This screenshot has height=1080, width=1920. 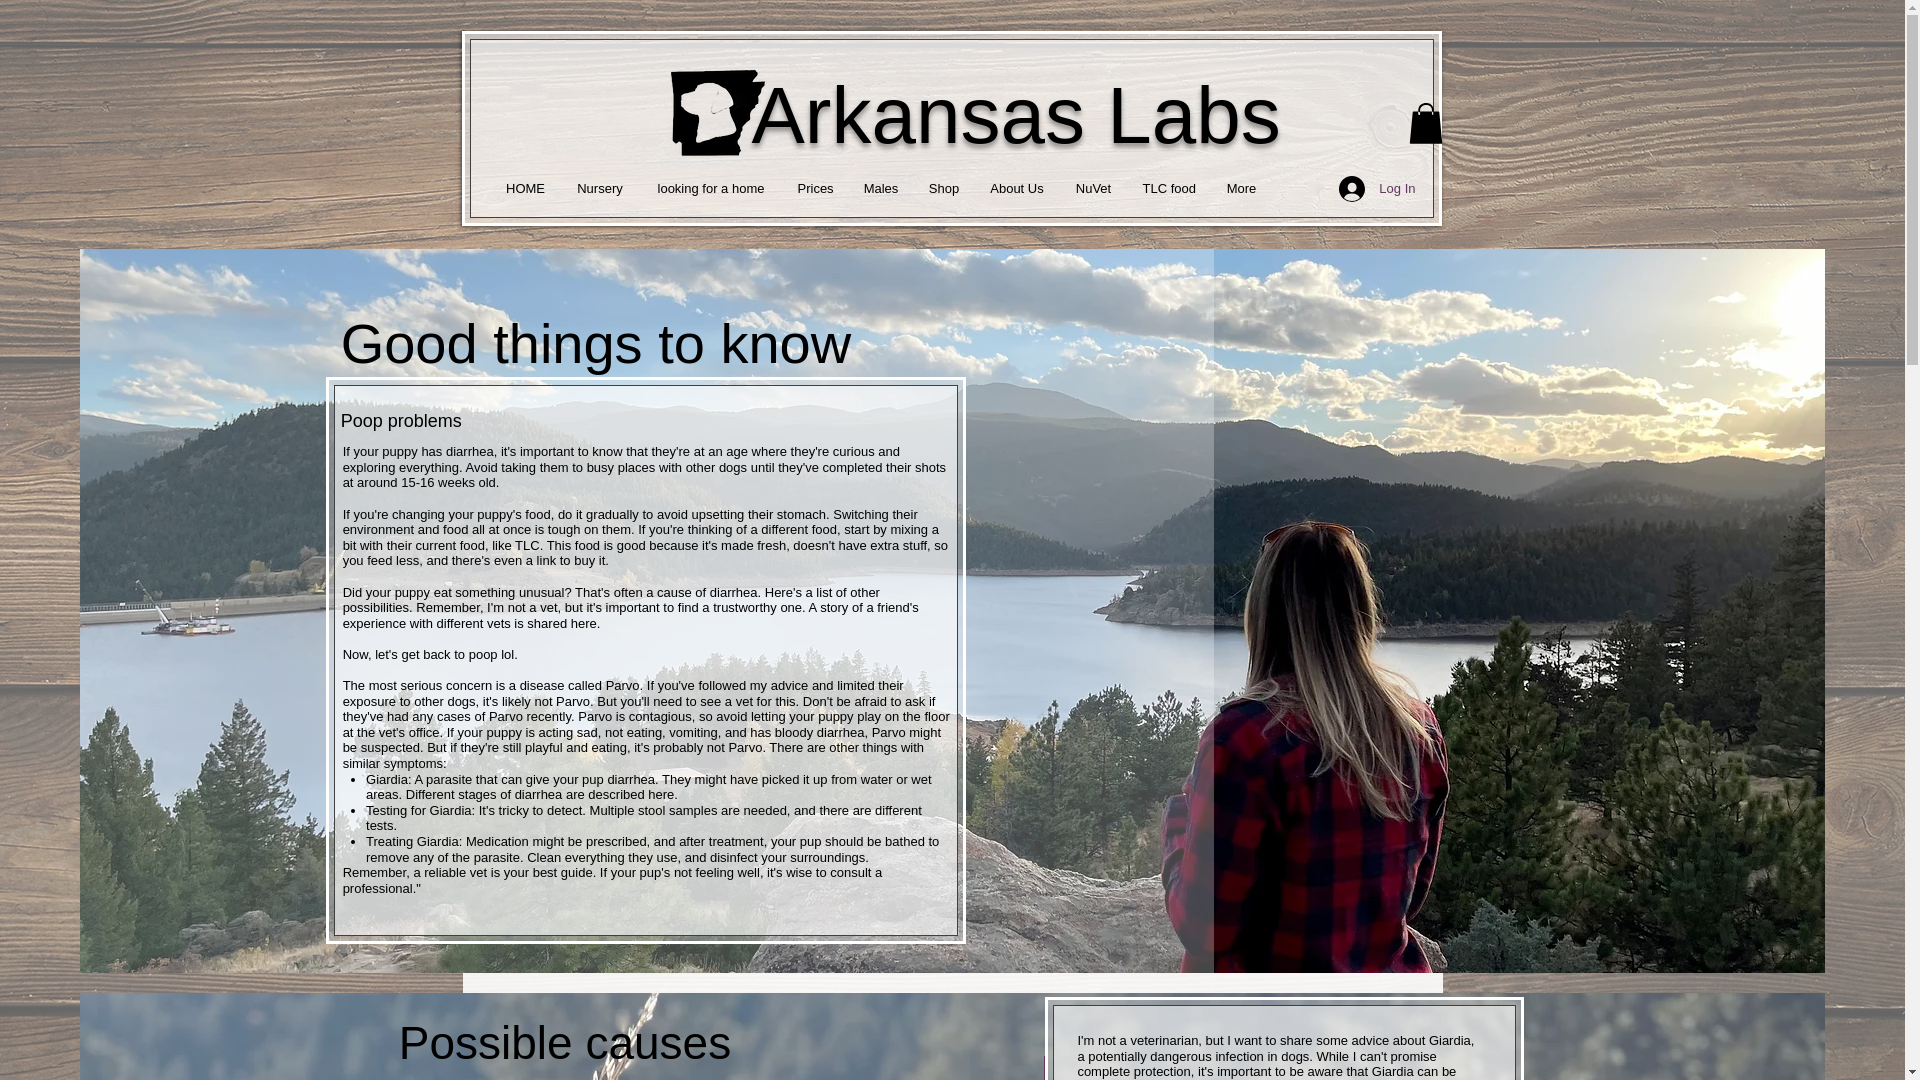 I want to click on NuVet, so click(x=1094, y=188).